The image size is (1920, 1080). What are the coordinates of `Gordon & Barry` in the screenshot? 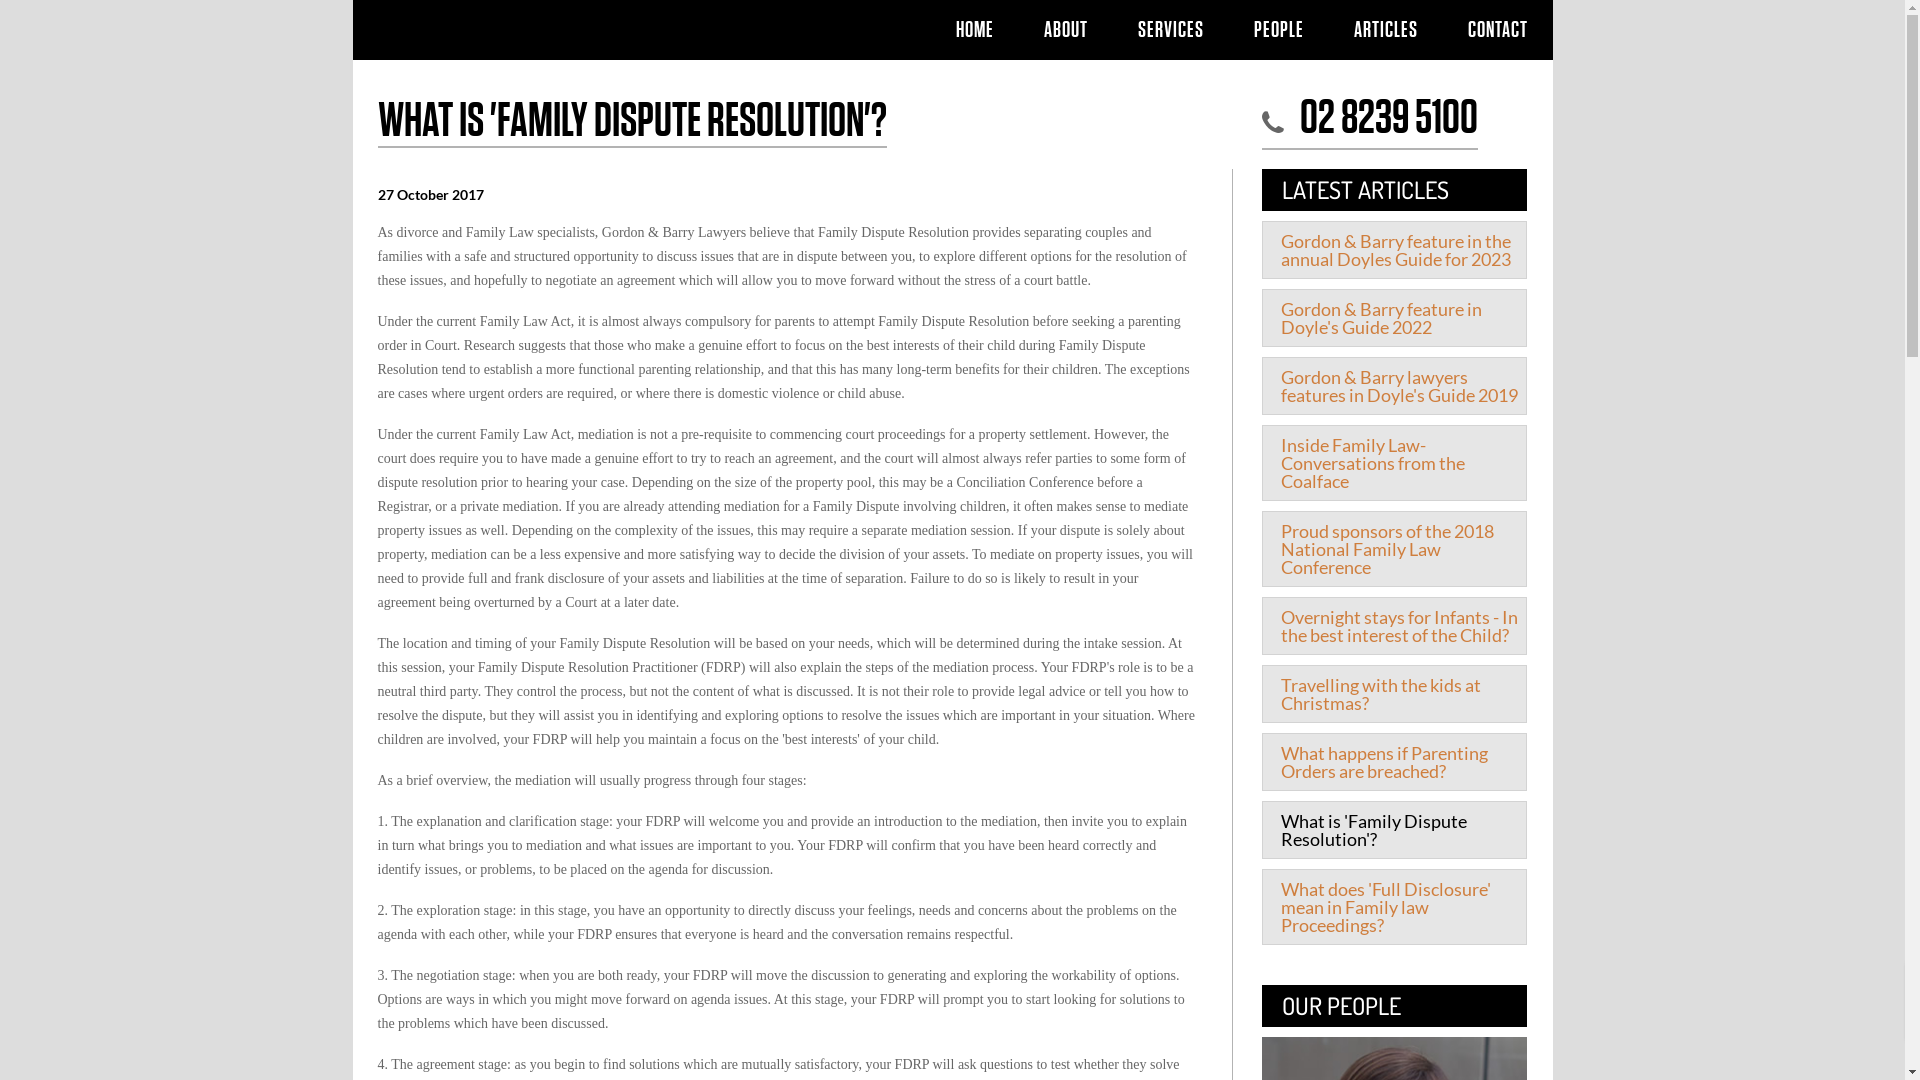 It's located at (495, 30).